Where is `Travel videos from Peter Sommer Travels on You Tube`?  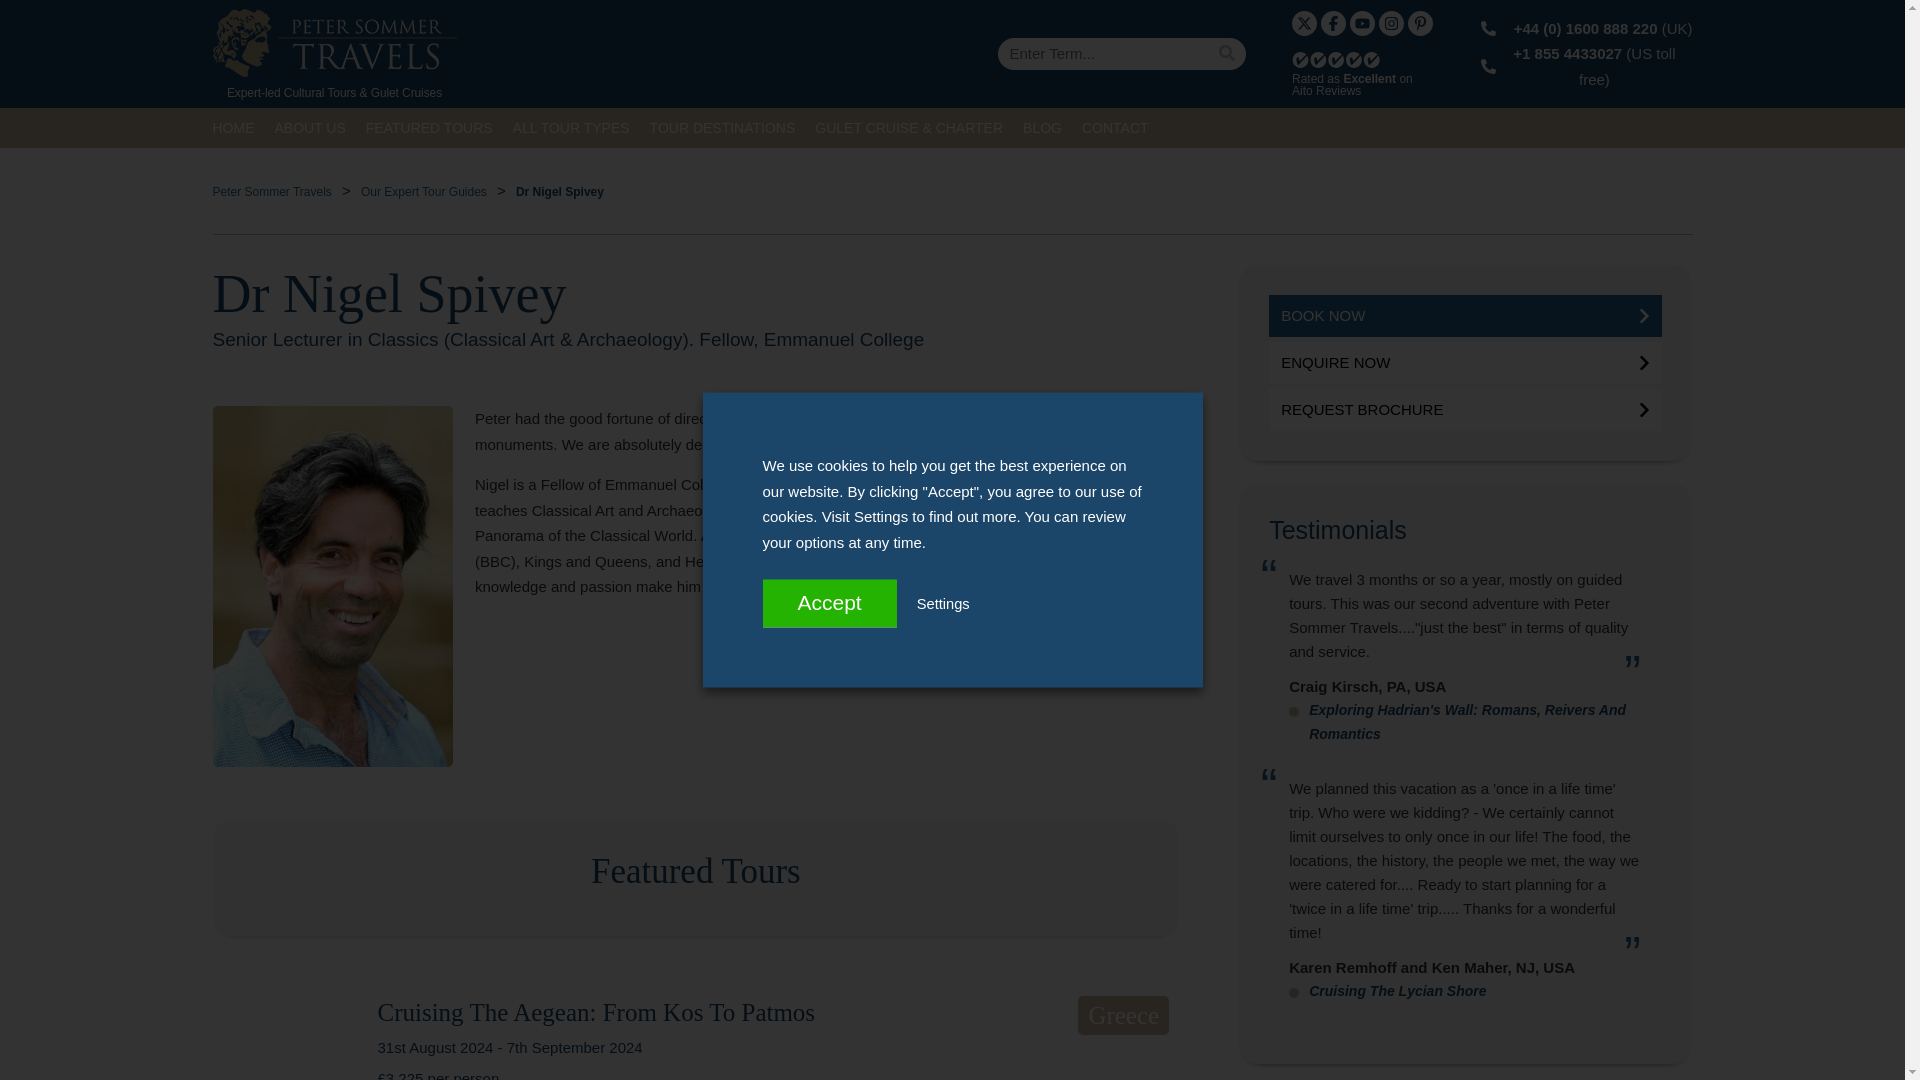 Travel videos from Peter Sommer Travels on You Tube is located at coordinates (1362, 22).